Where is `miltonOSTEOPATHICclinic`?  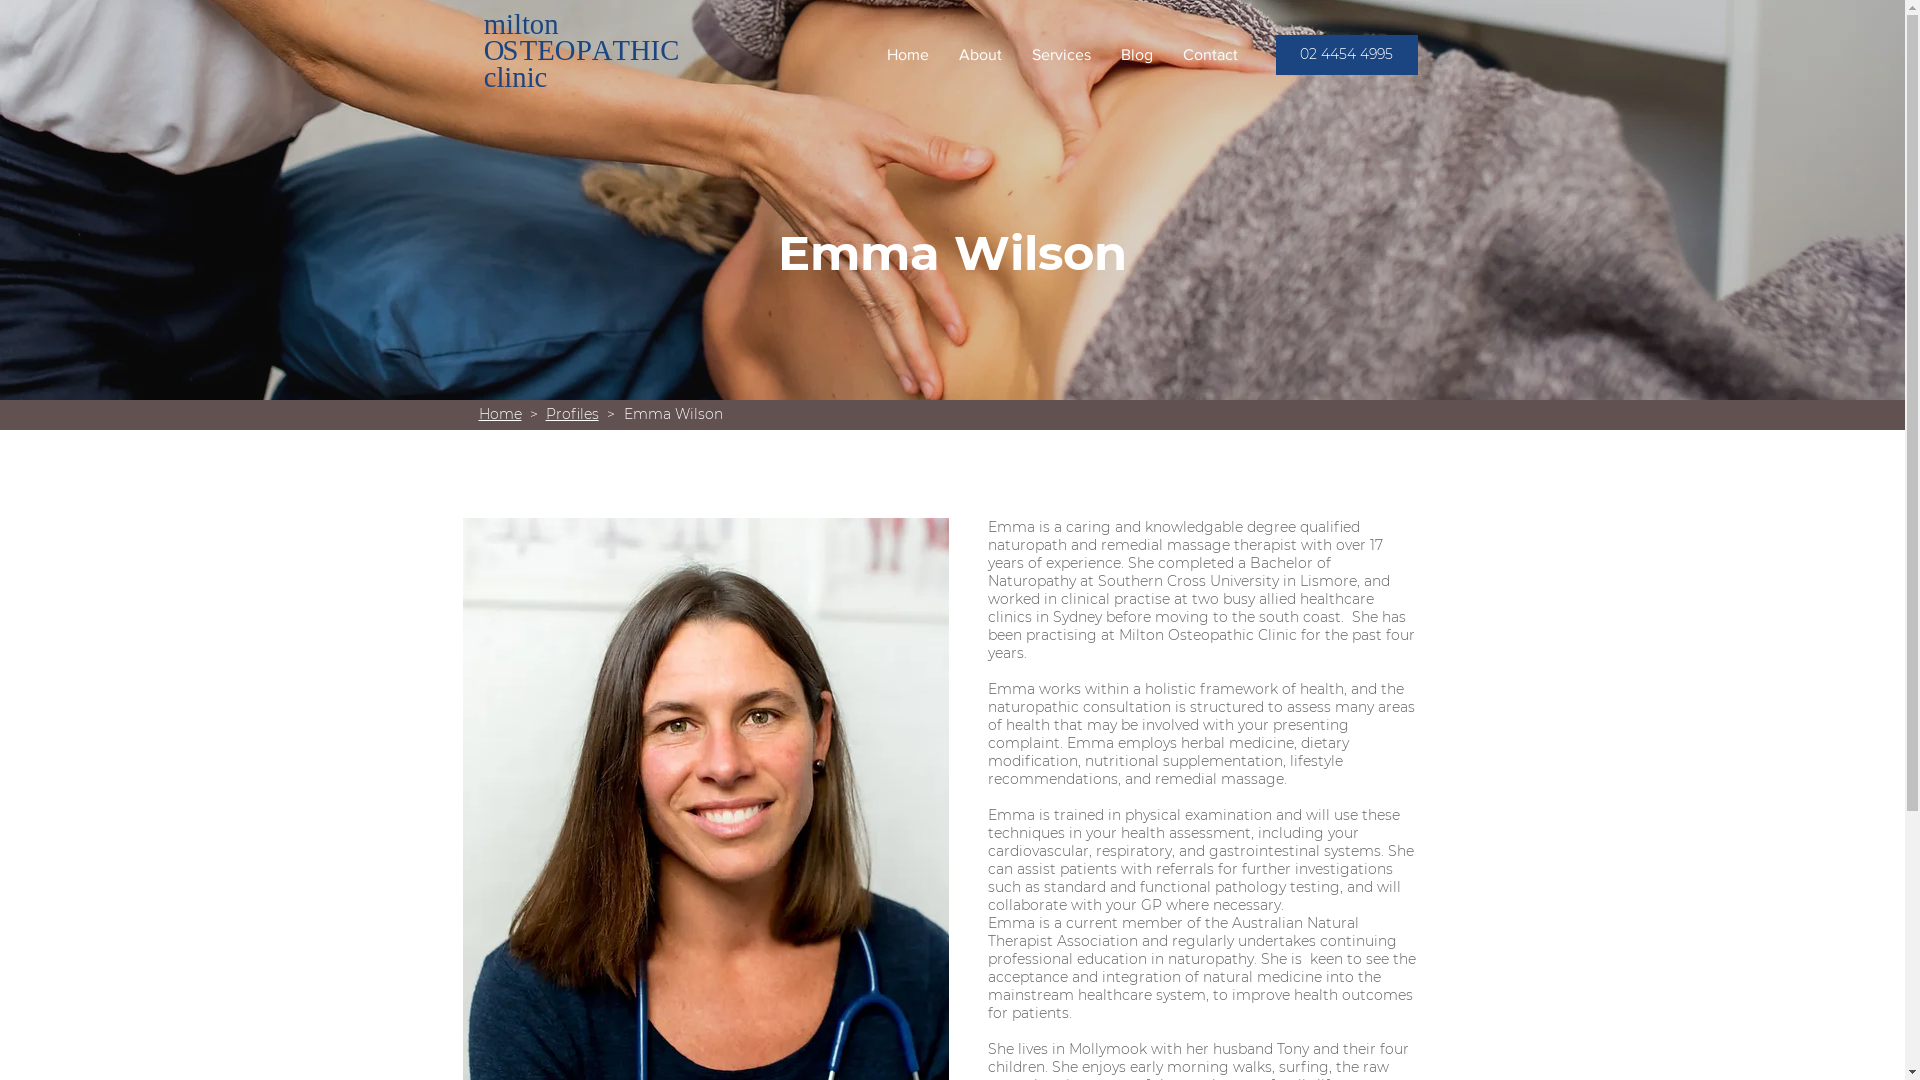
miltonOSTEOPATHICclinic is located at coordinates (582, 54).